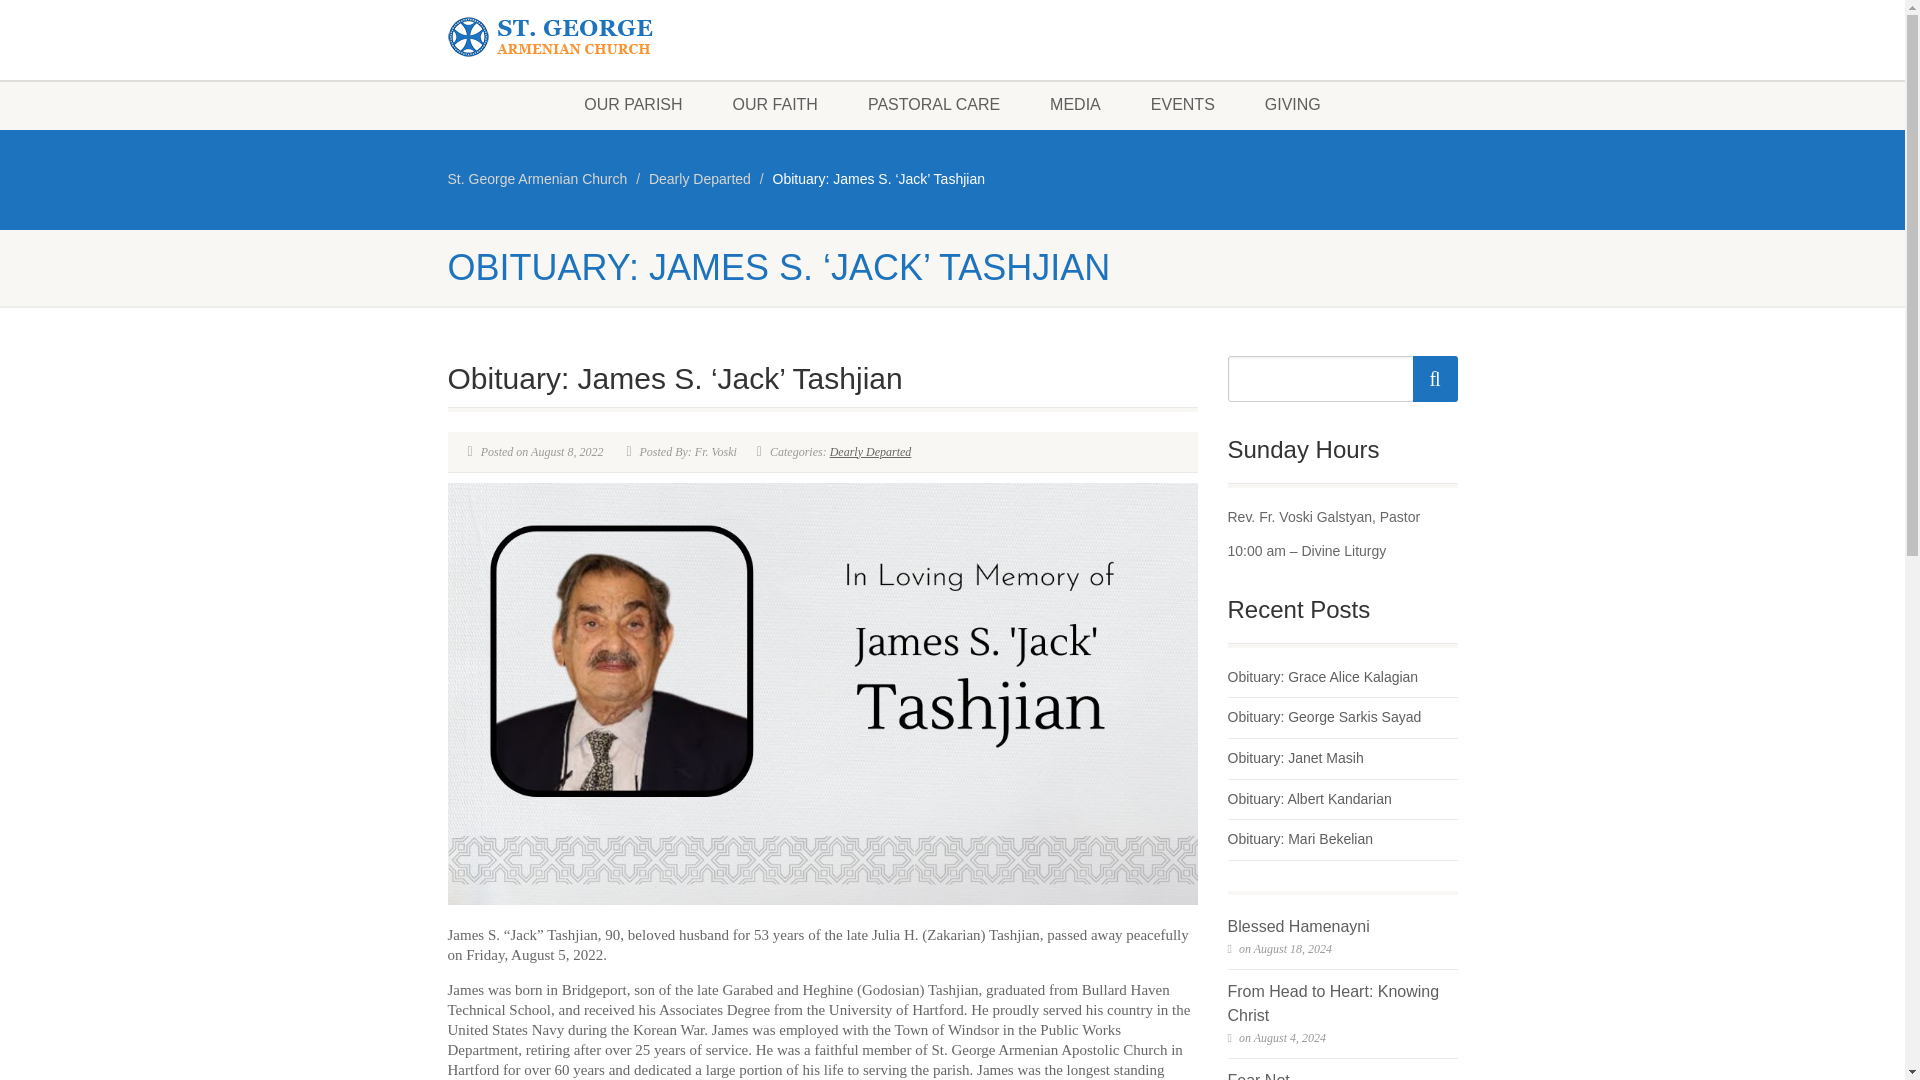  I want to click on Logo, so click(606, 38).